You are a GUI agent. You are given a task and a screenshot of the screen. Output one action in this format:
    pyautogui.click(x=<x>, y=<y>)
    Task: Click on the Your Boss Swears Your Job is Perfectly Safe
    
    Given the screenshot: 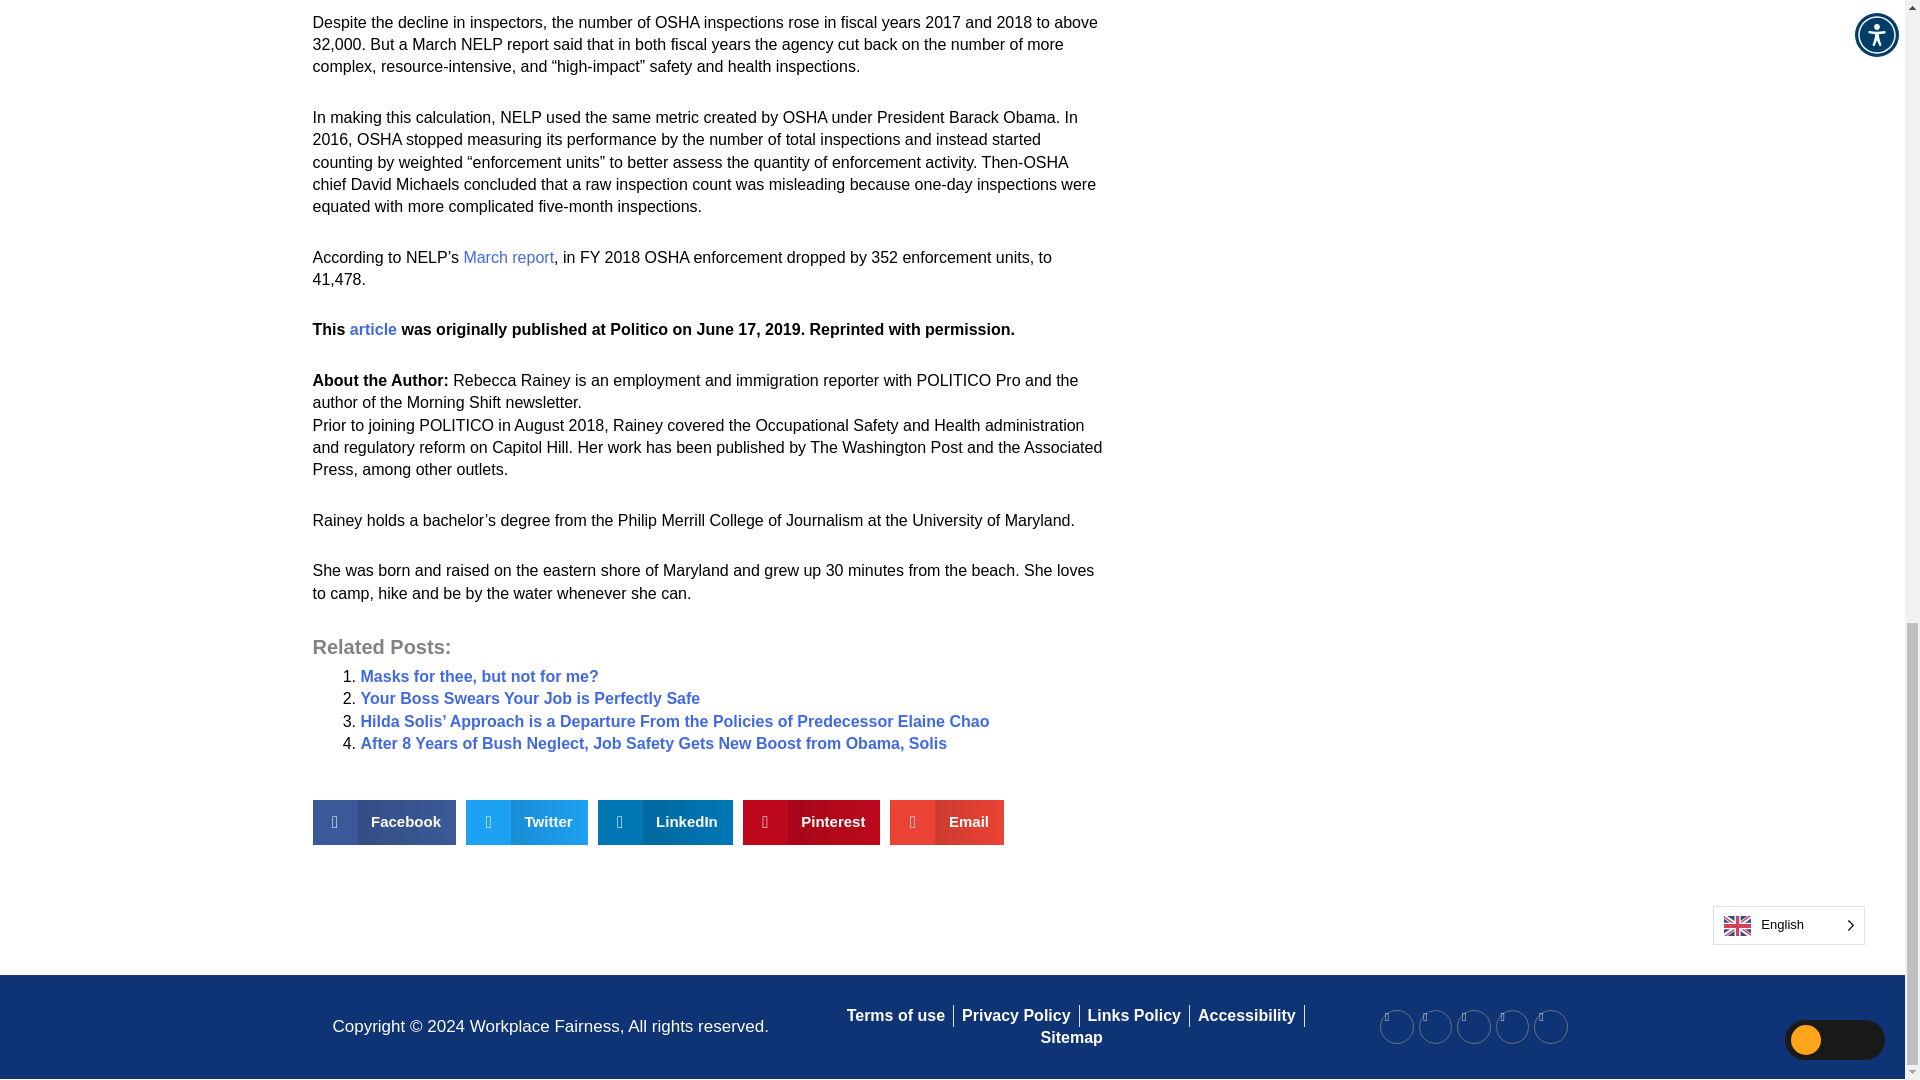 What is the action you would take?
    pyautogui.click(x=530, y=698)
    